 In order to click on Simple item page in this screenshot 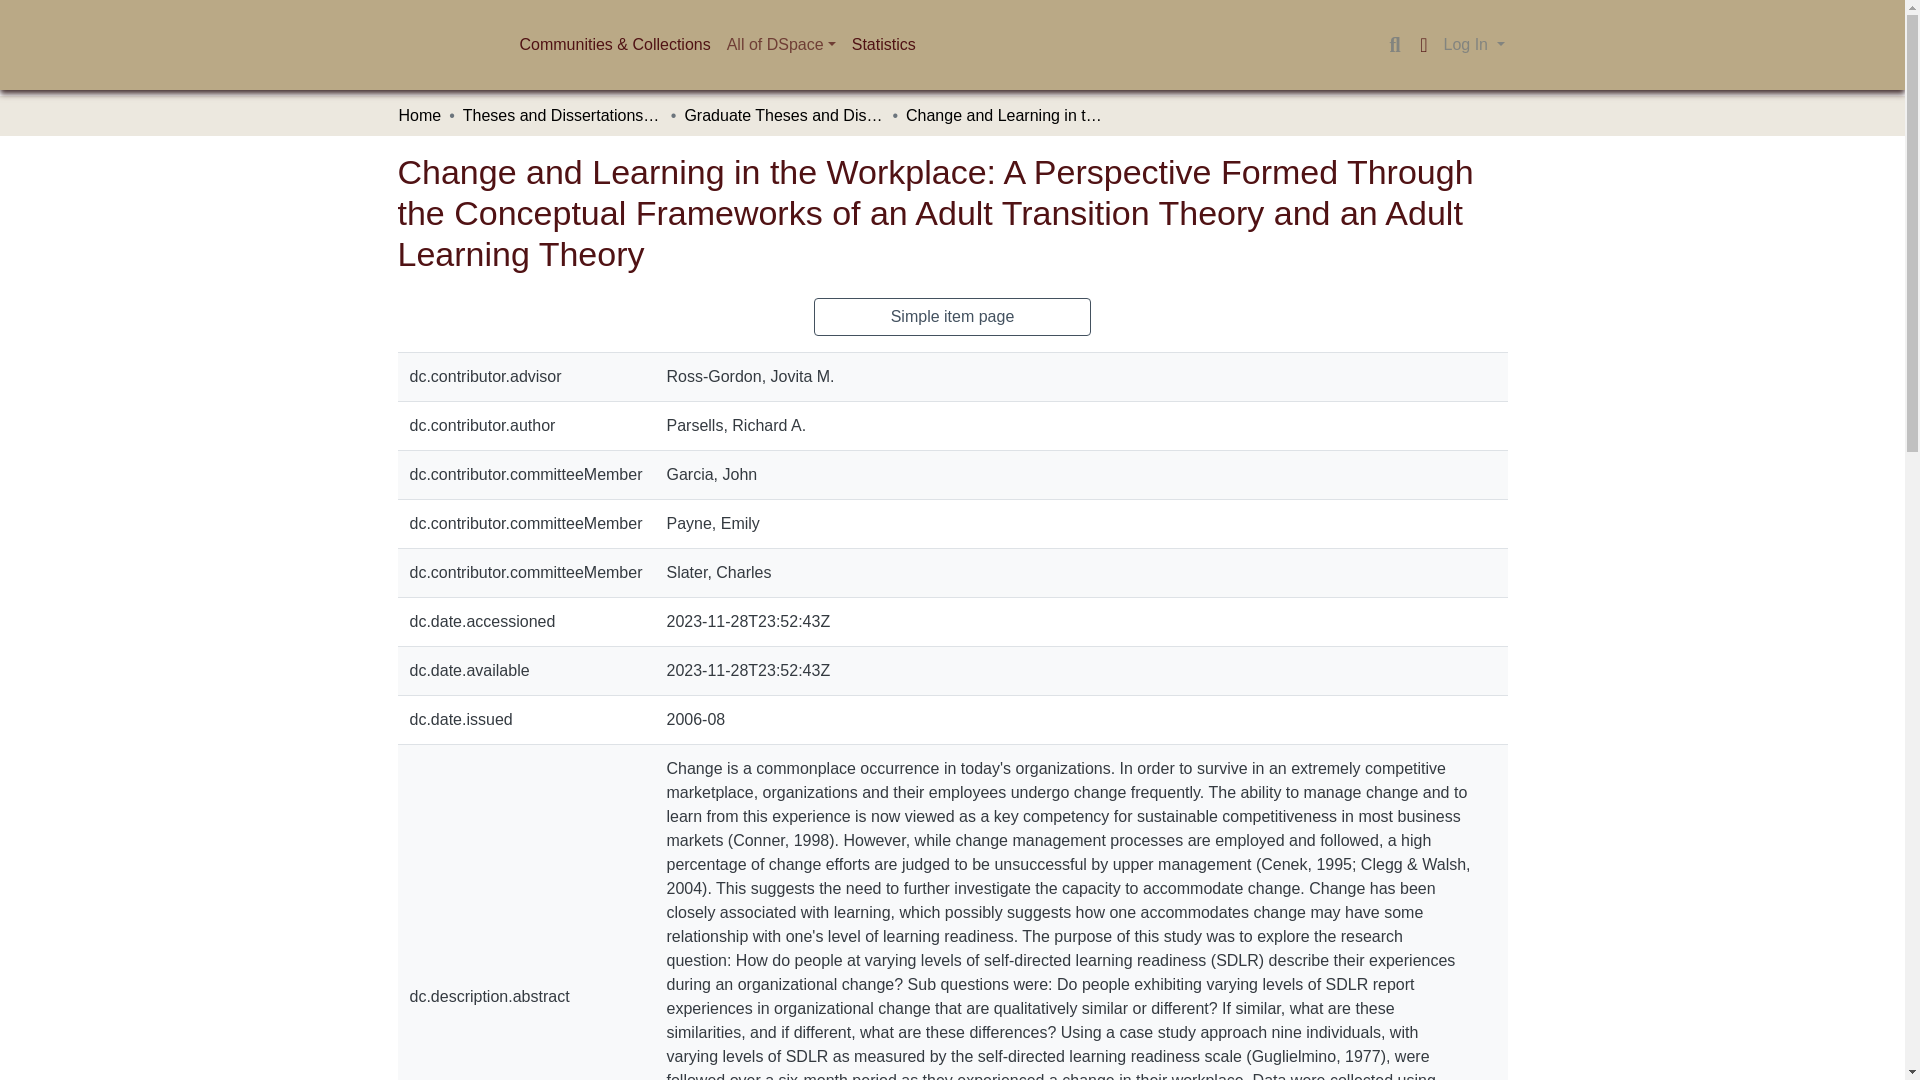, I will do `click(953, 316)`.